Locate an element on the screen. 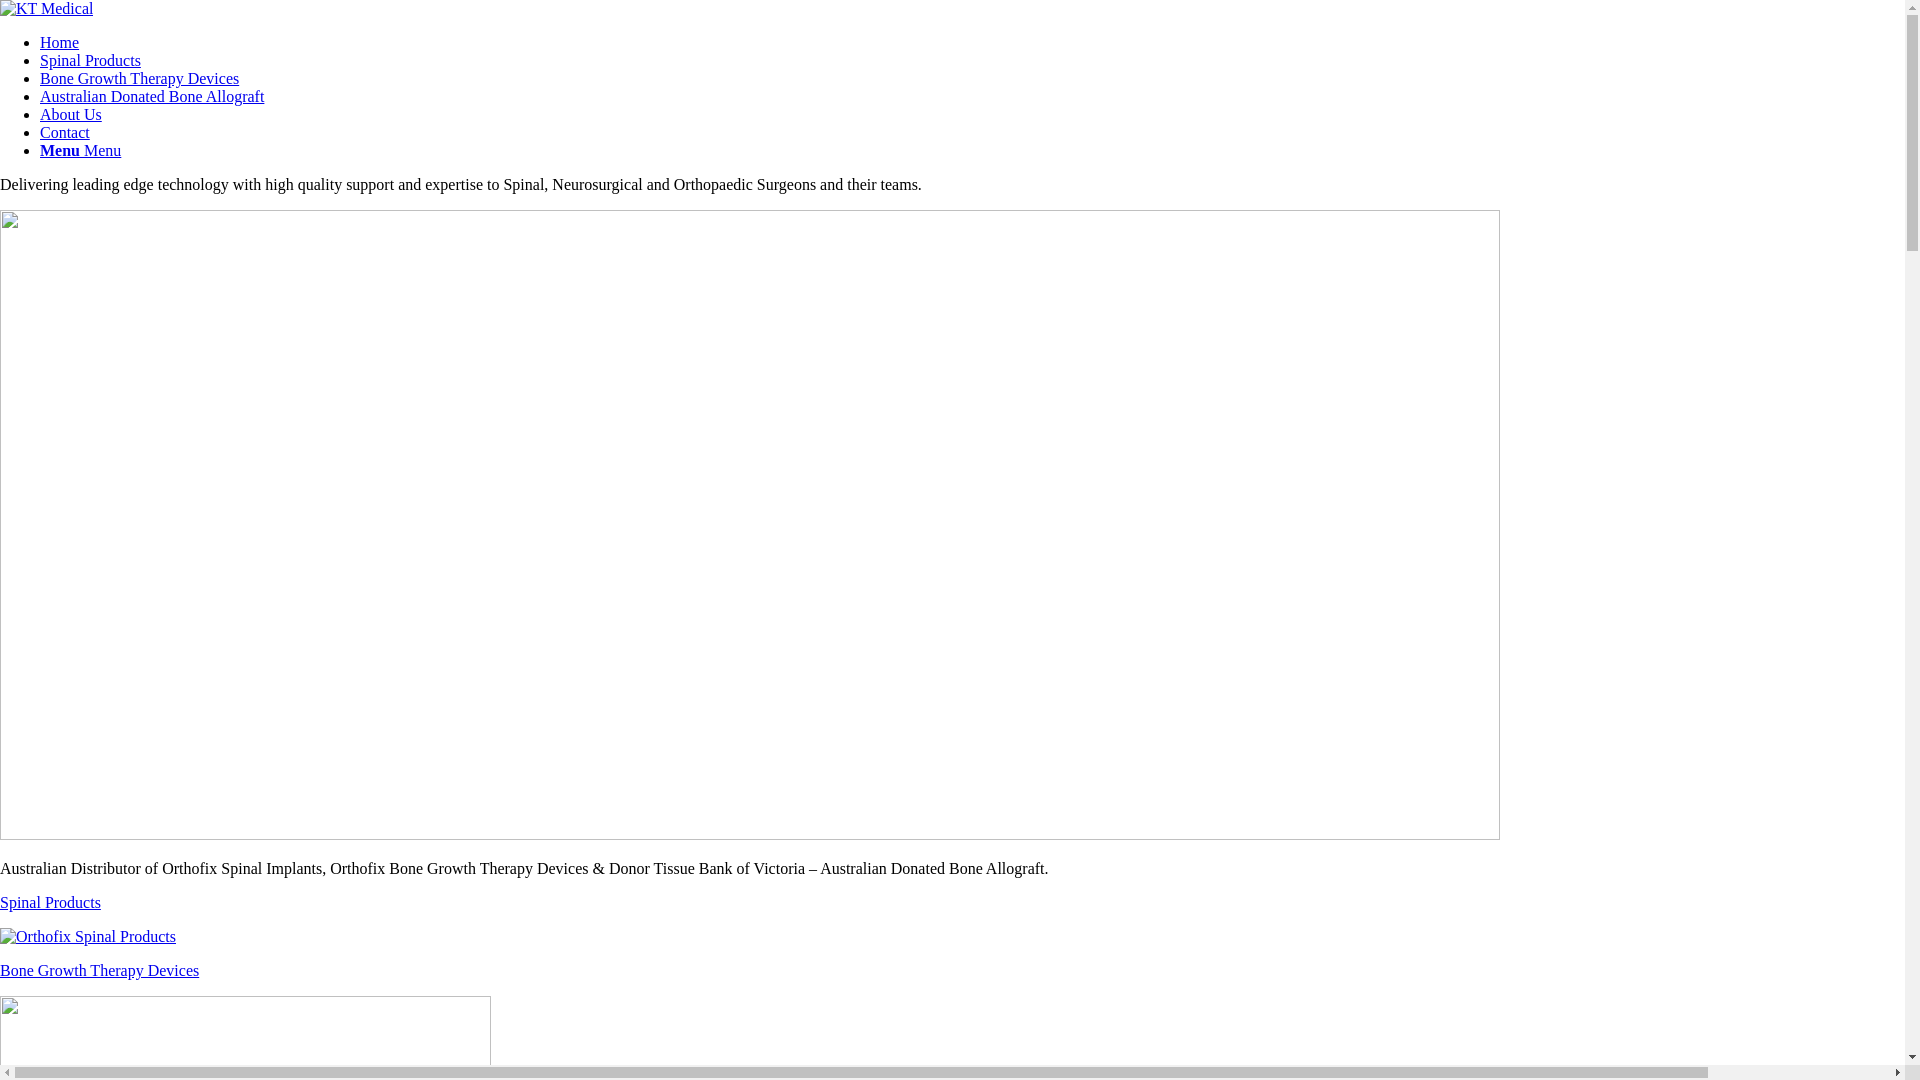 This screenshot has width=1920, height=1080. Spinal Products is located at coordinates (90, 60).